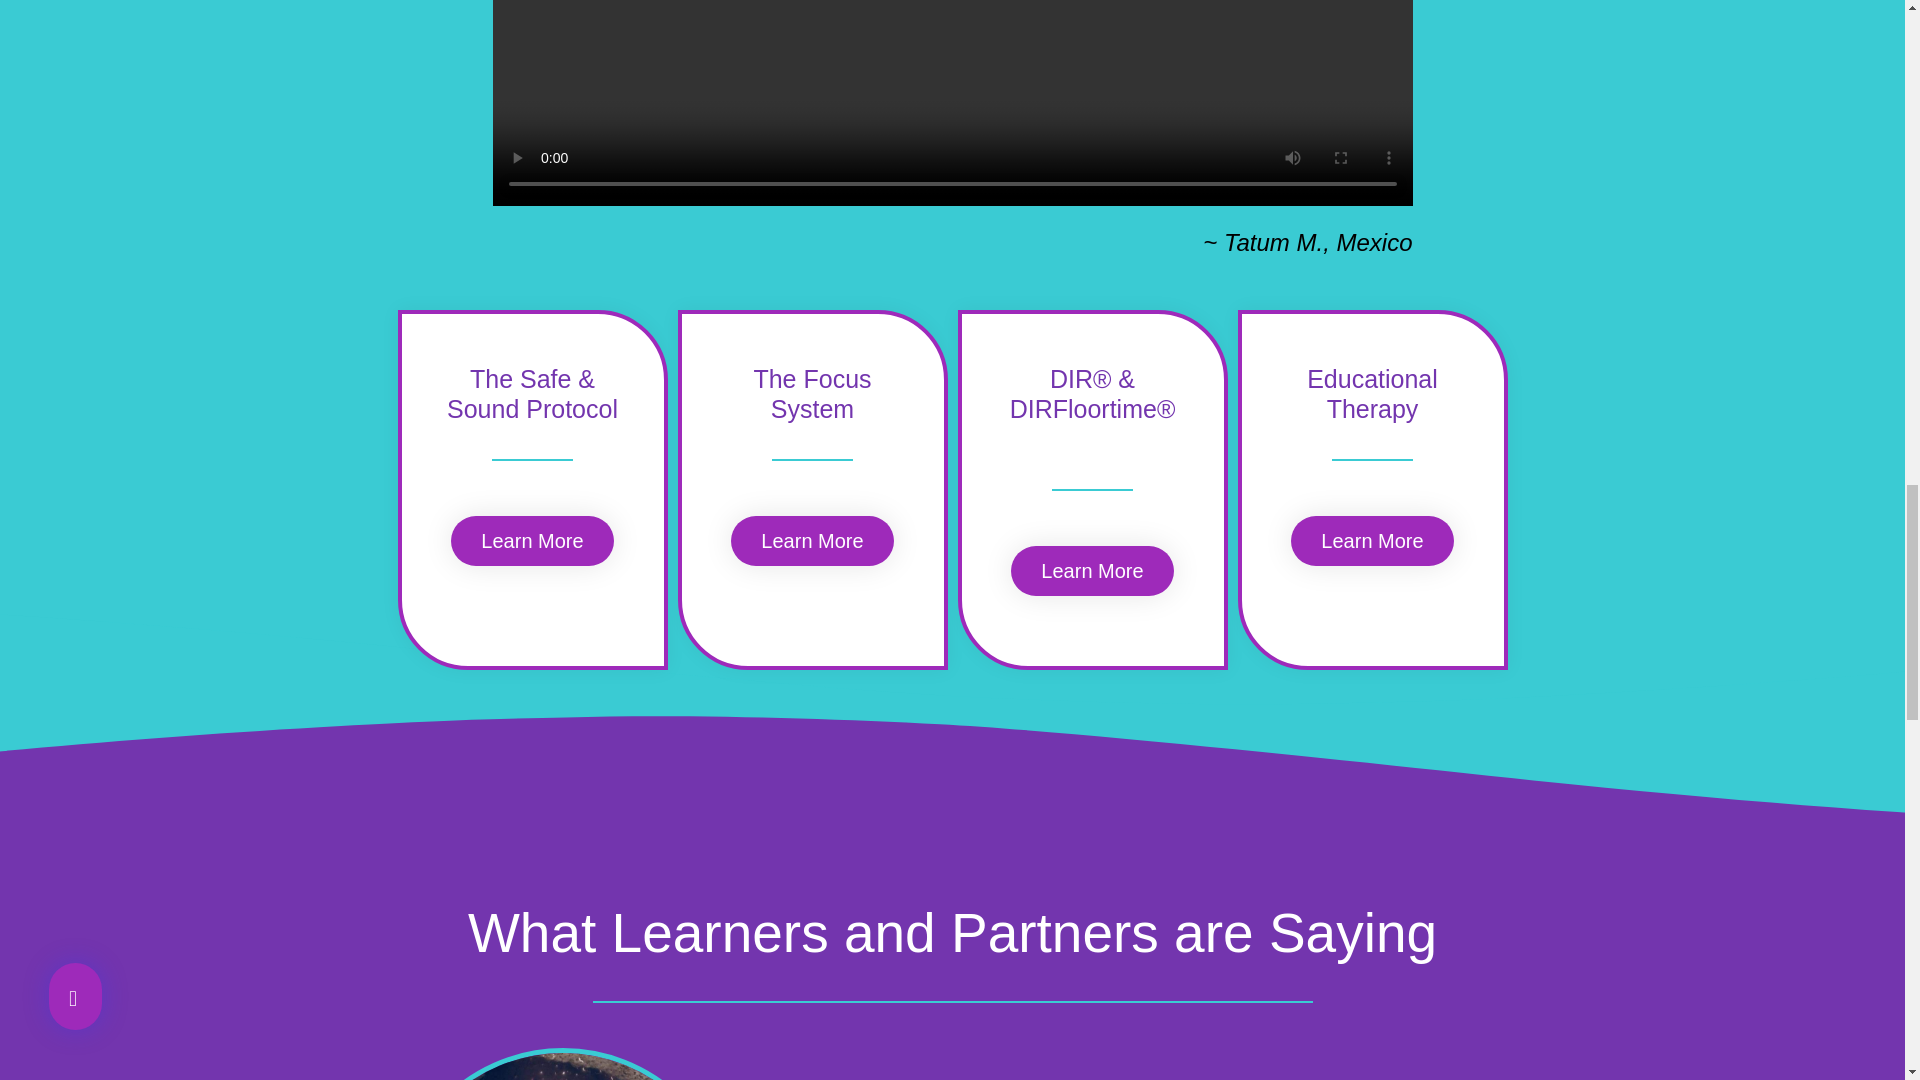 This screenshot has height=1080, width=1920. I want to click on Learn More, so click(1372, 540).